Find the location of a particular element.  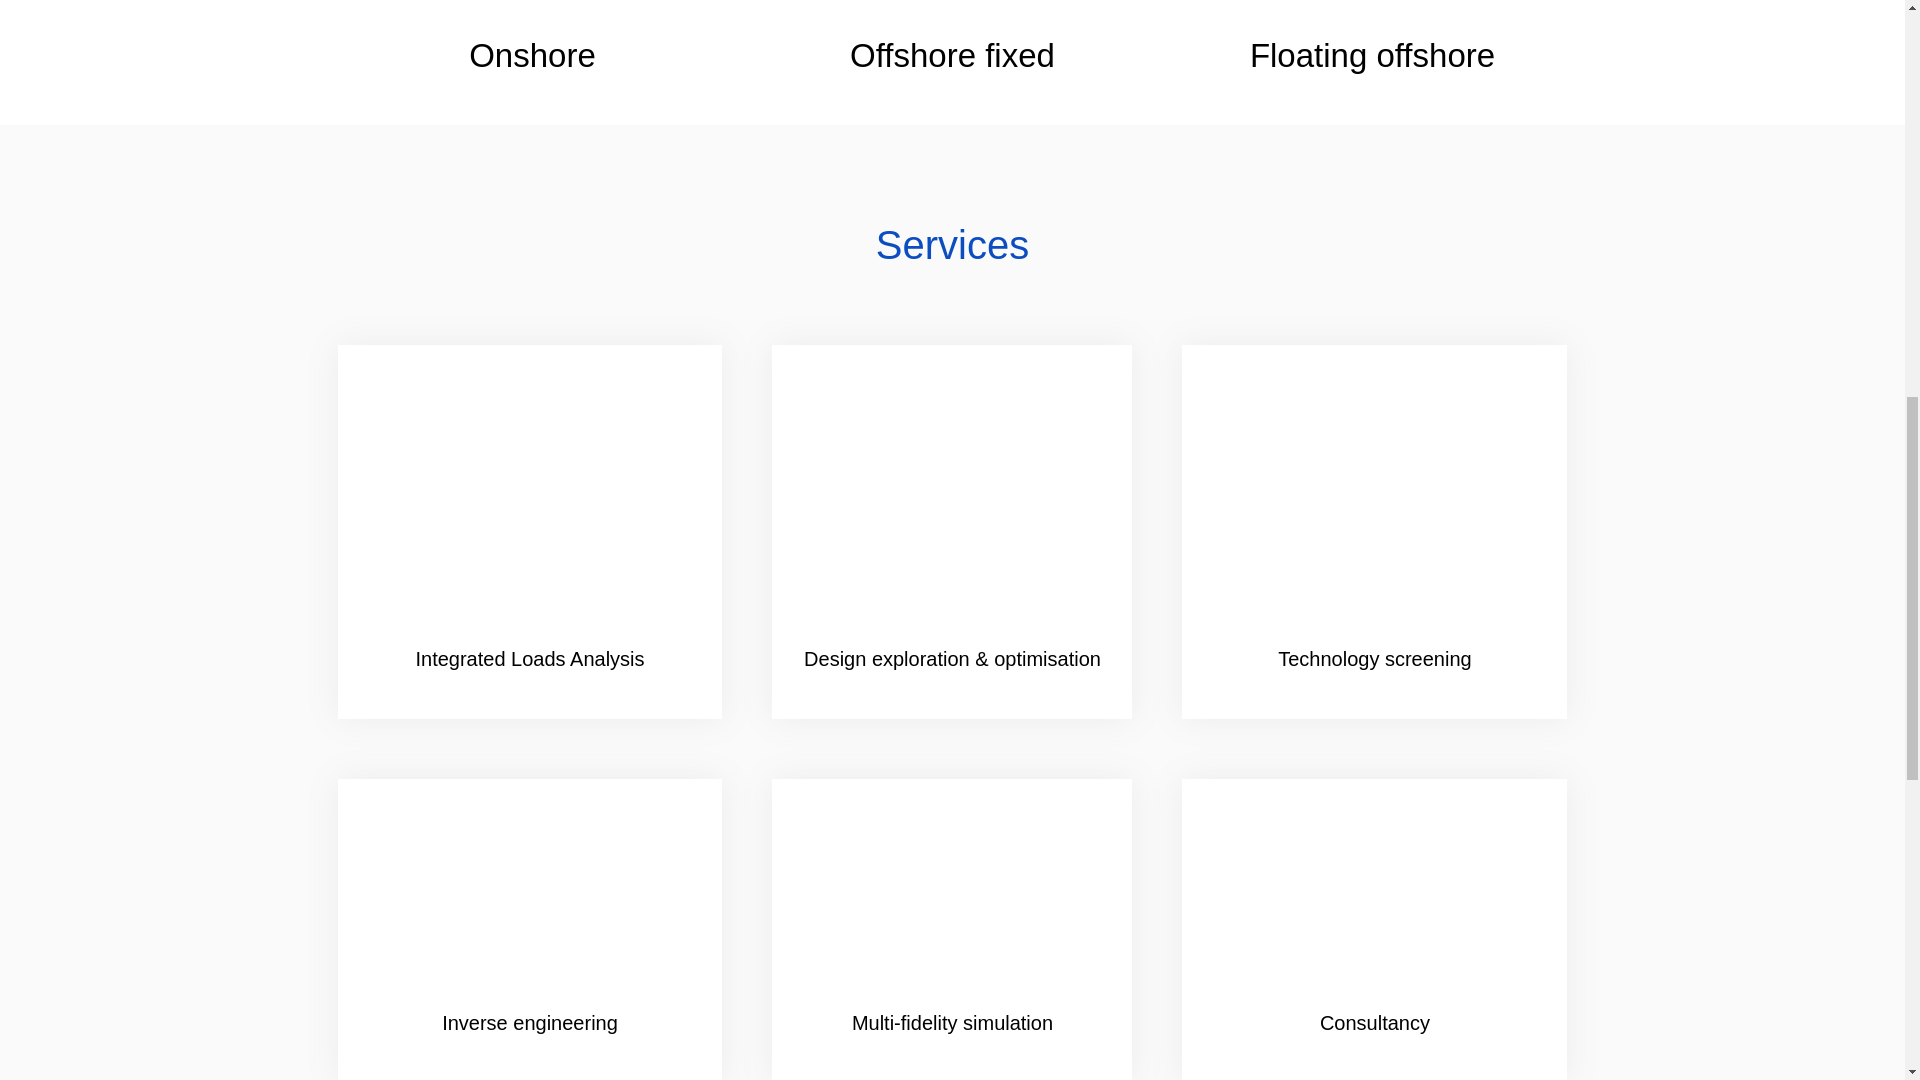

Onshore is located at coordinates (531, 16).